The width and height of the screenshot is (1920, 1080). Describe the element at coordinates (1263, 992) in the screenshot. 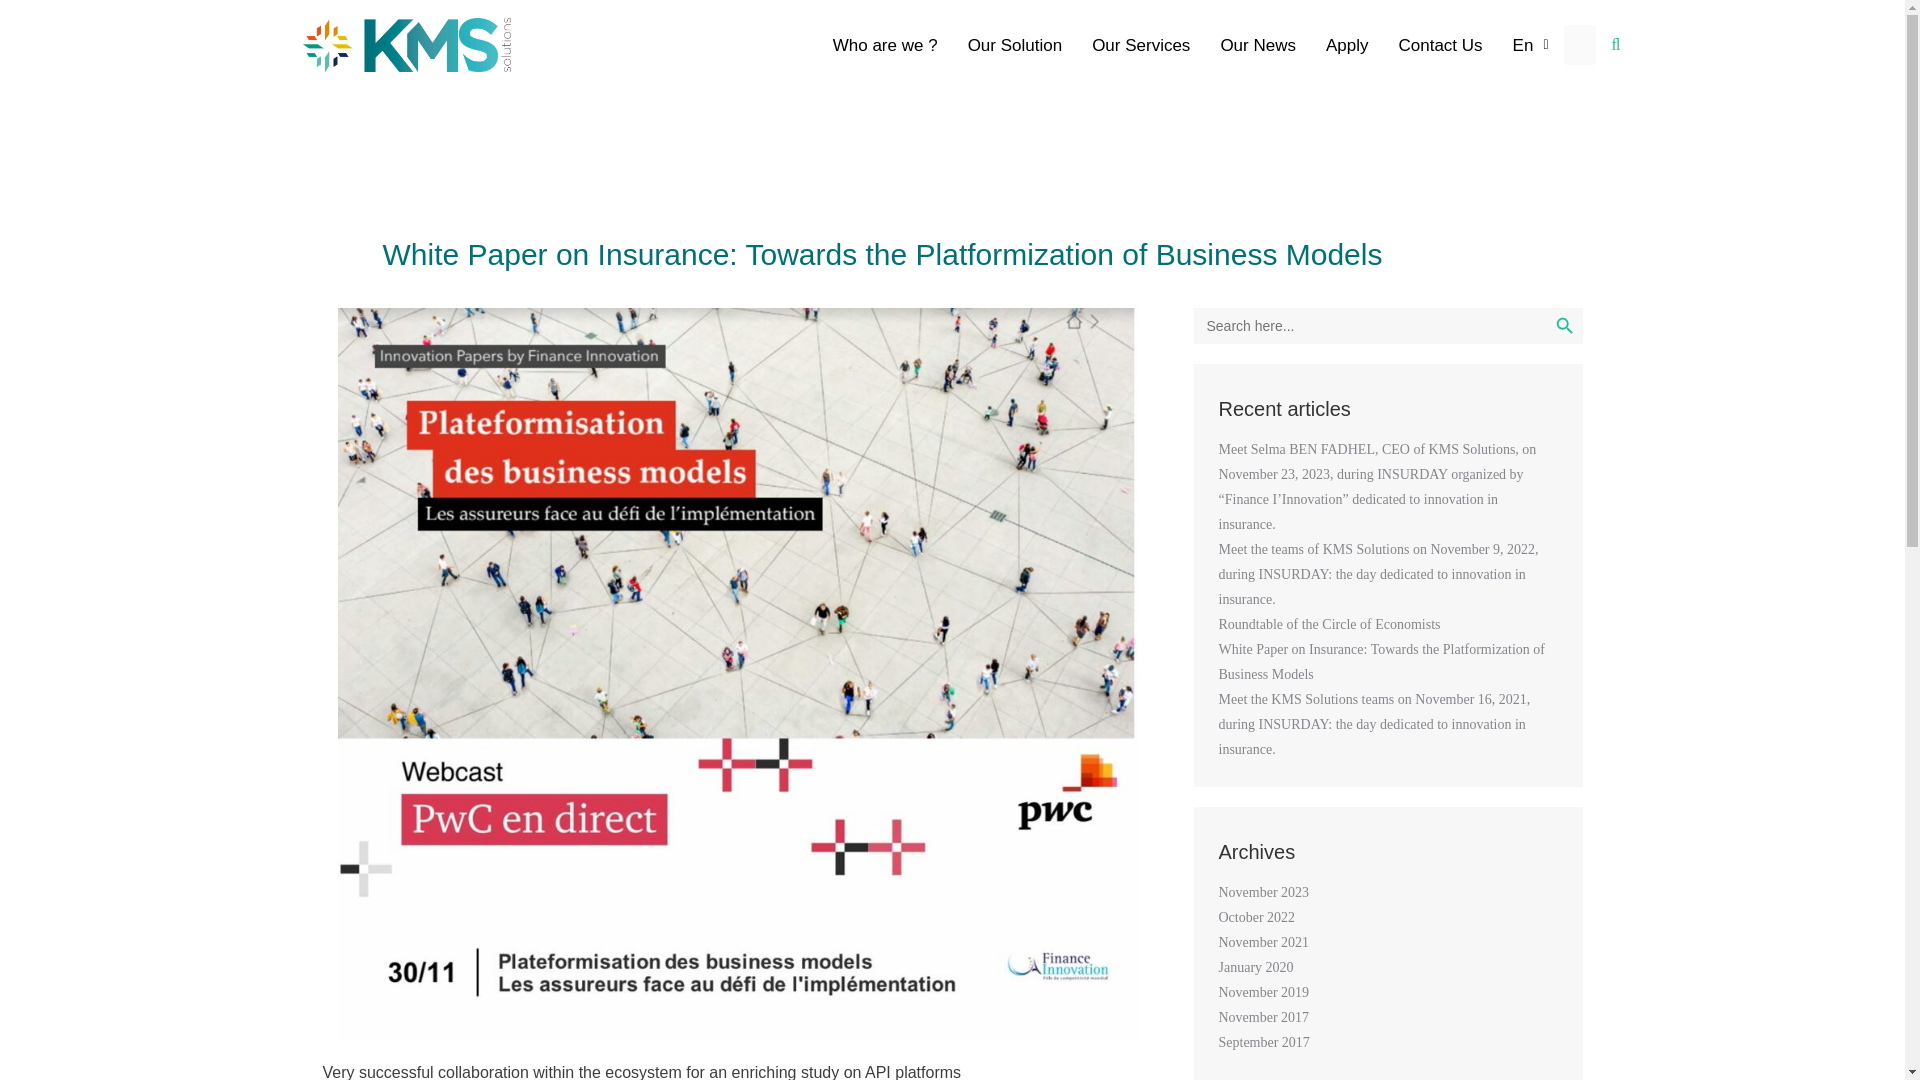

I see `November 2019` at that location.